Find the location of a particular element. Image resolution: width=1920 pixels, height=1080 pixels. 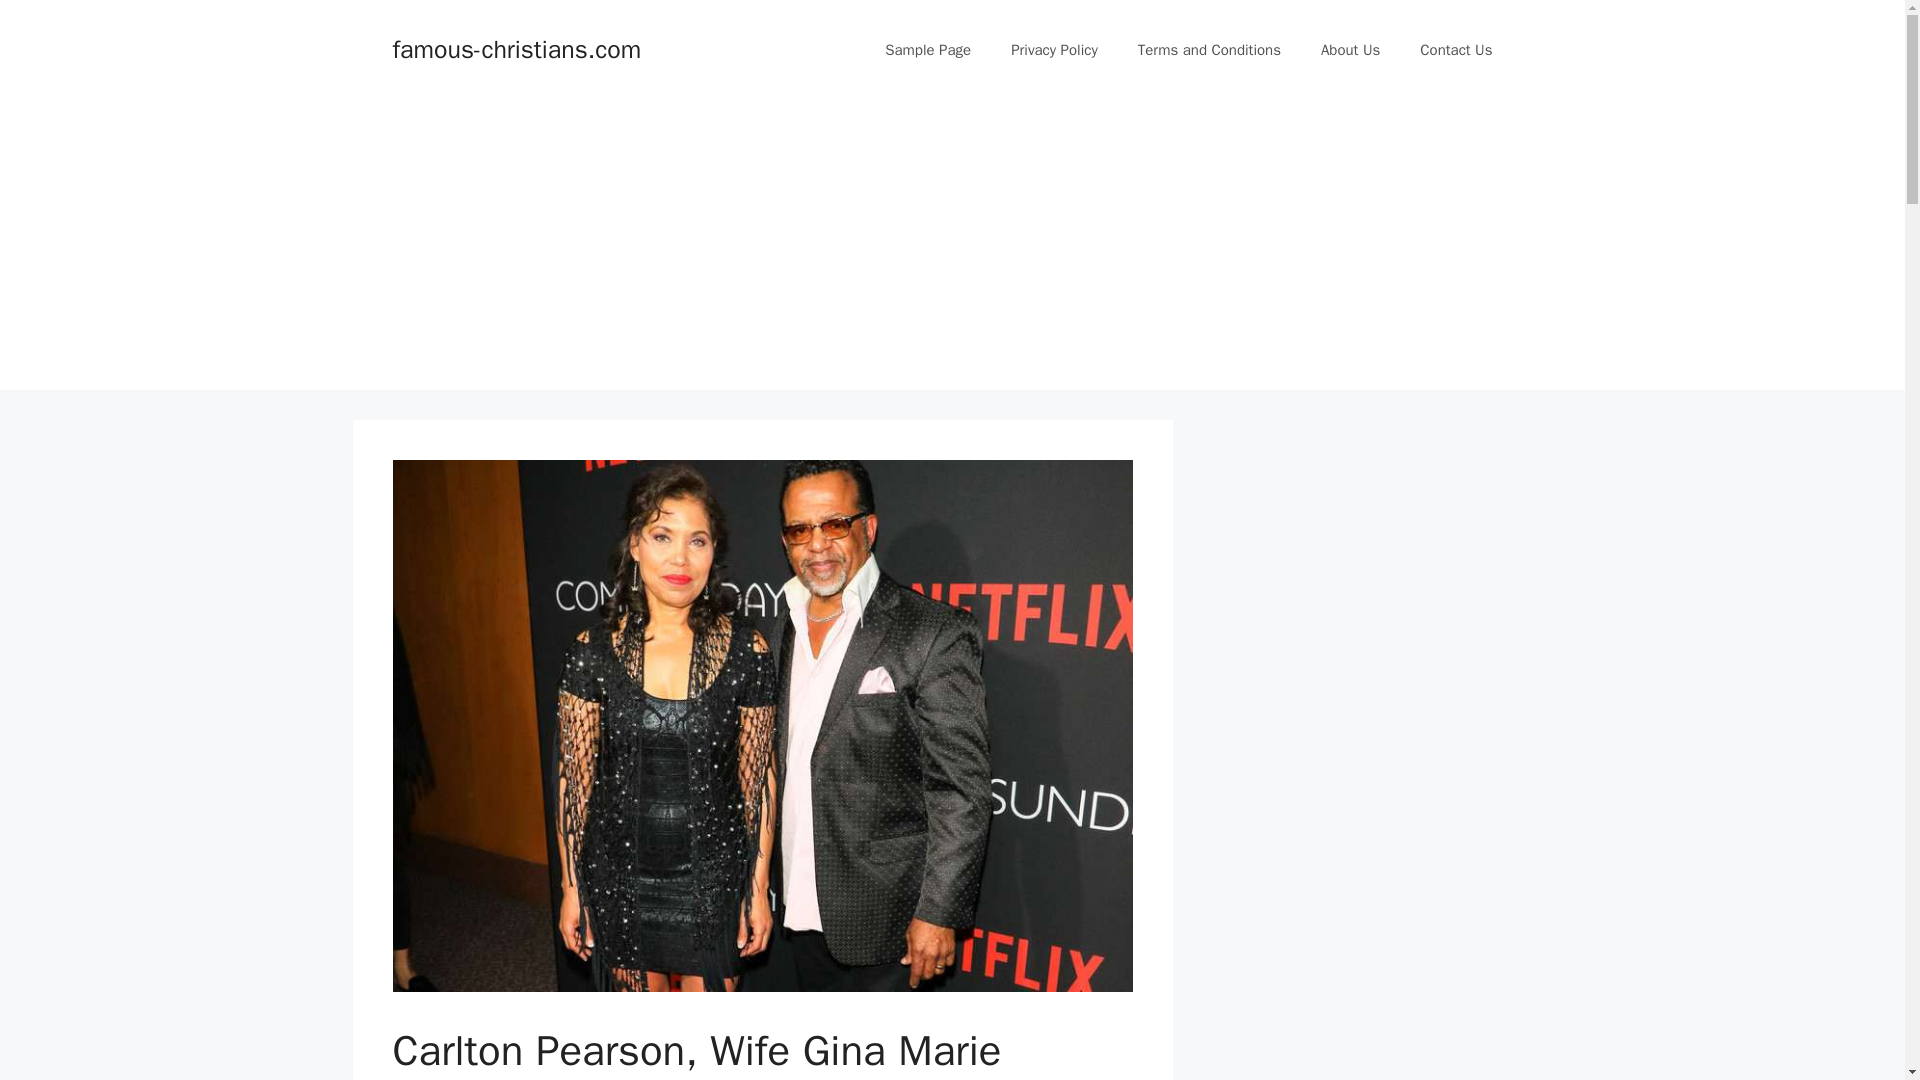

About Us is located at coordinates (1350, 50).